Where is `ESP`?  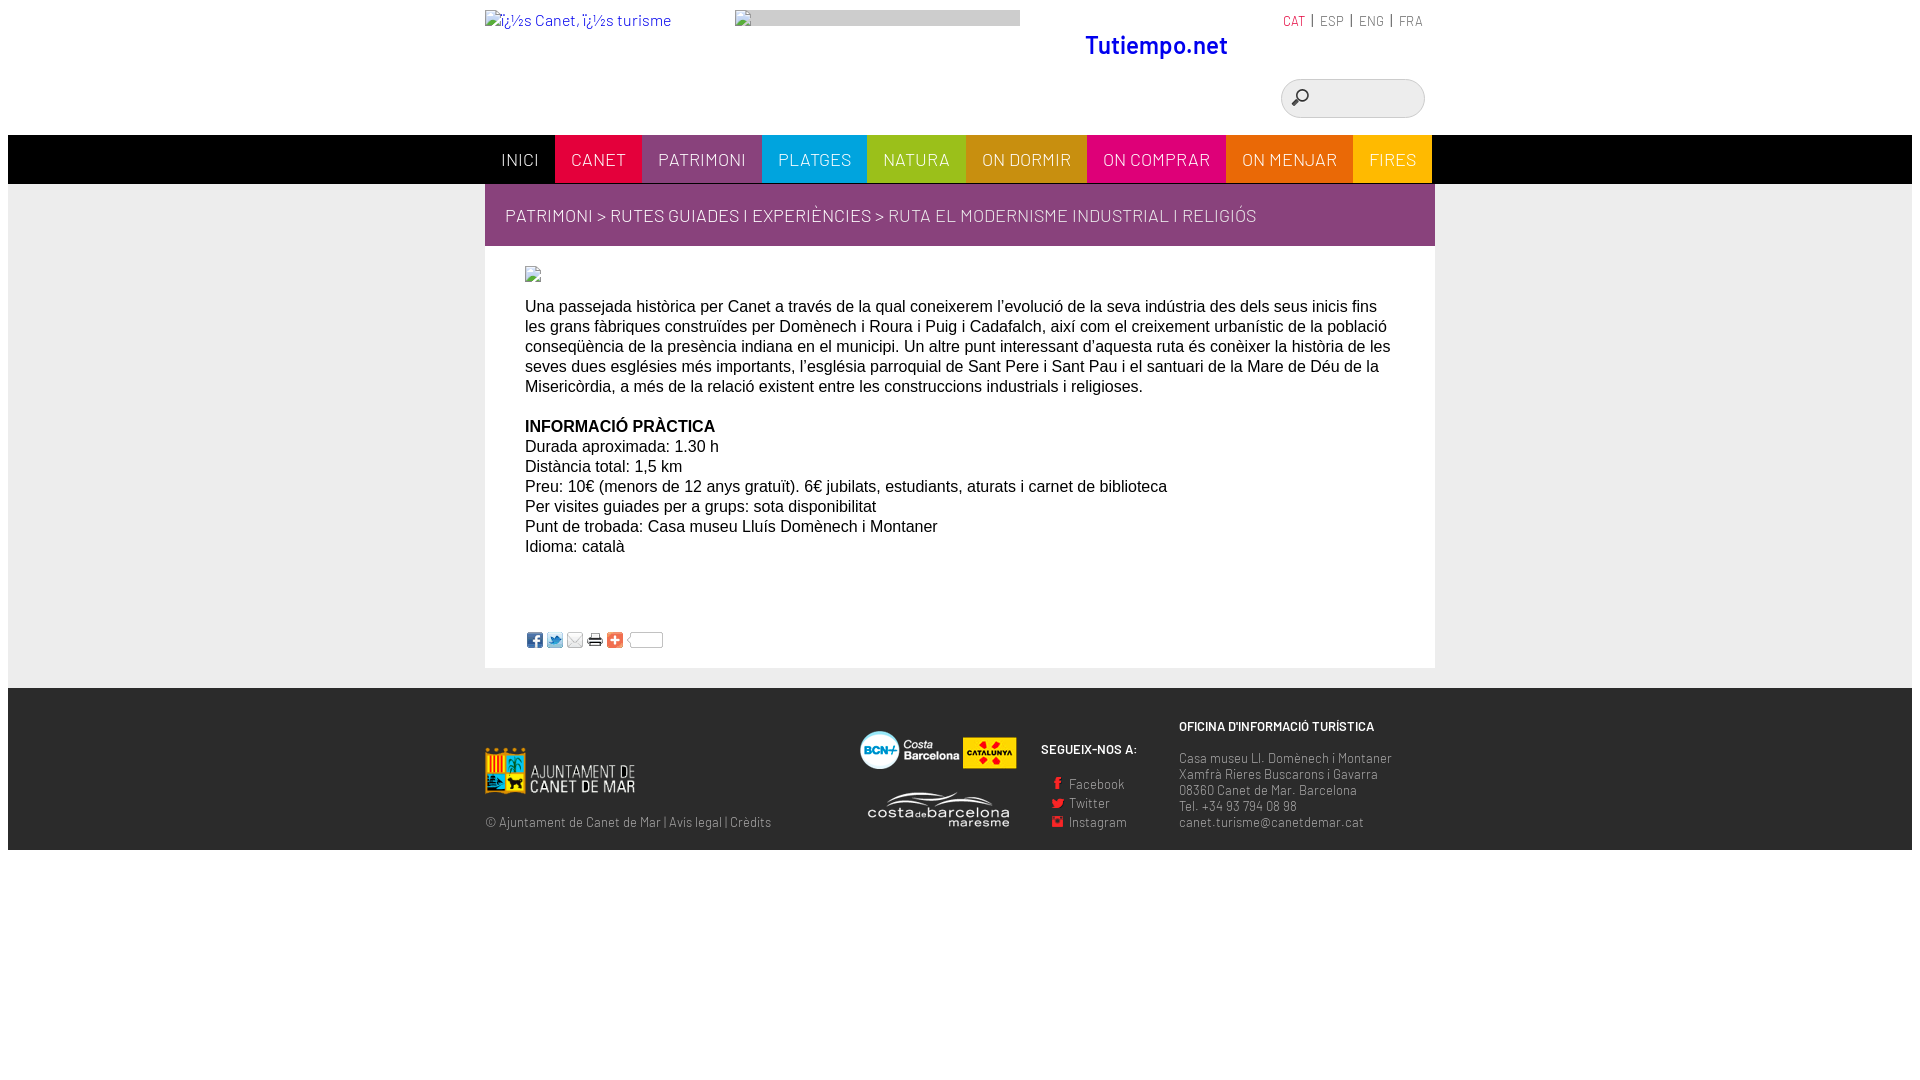 ESP is located at coordinates (1332, 20).